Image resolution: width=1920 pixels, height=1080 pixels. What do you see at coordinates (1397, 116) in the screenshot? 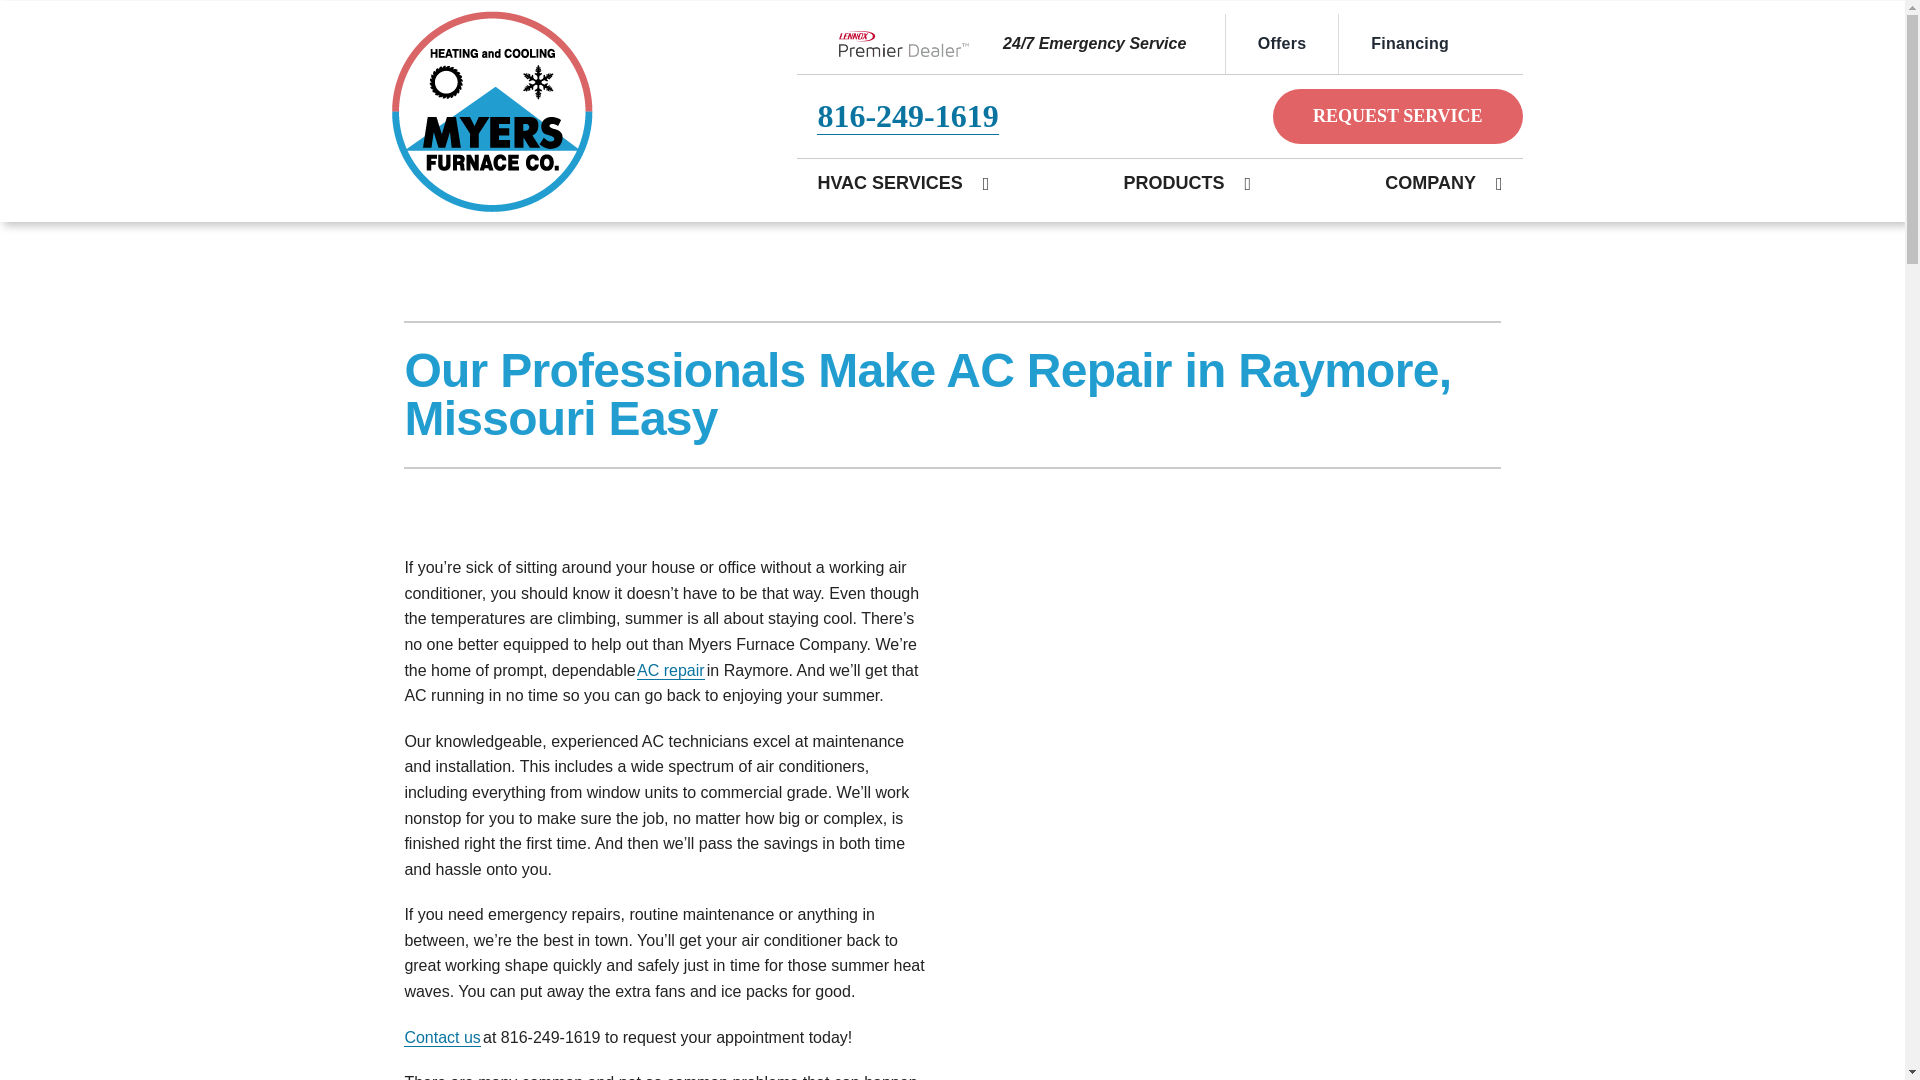
I see `REQUEST SERVICE` at bounding box center [1397, 116].